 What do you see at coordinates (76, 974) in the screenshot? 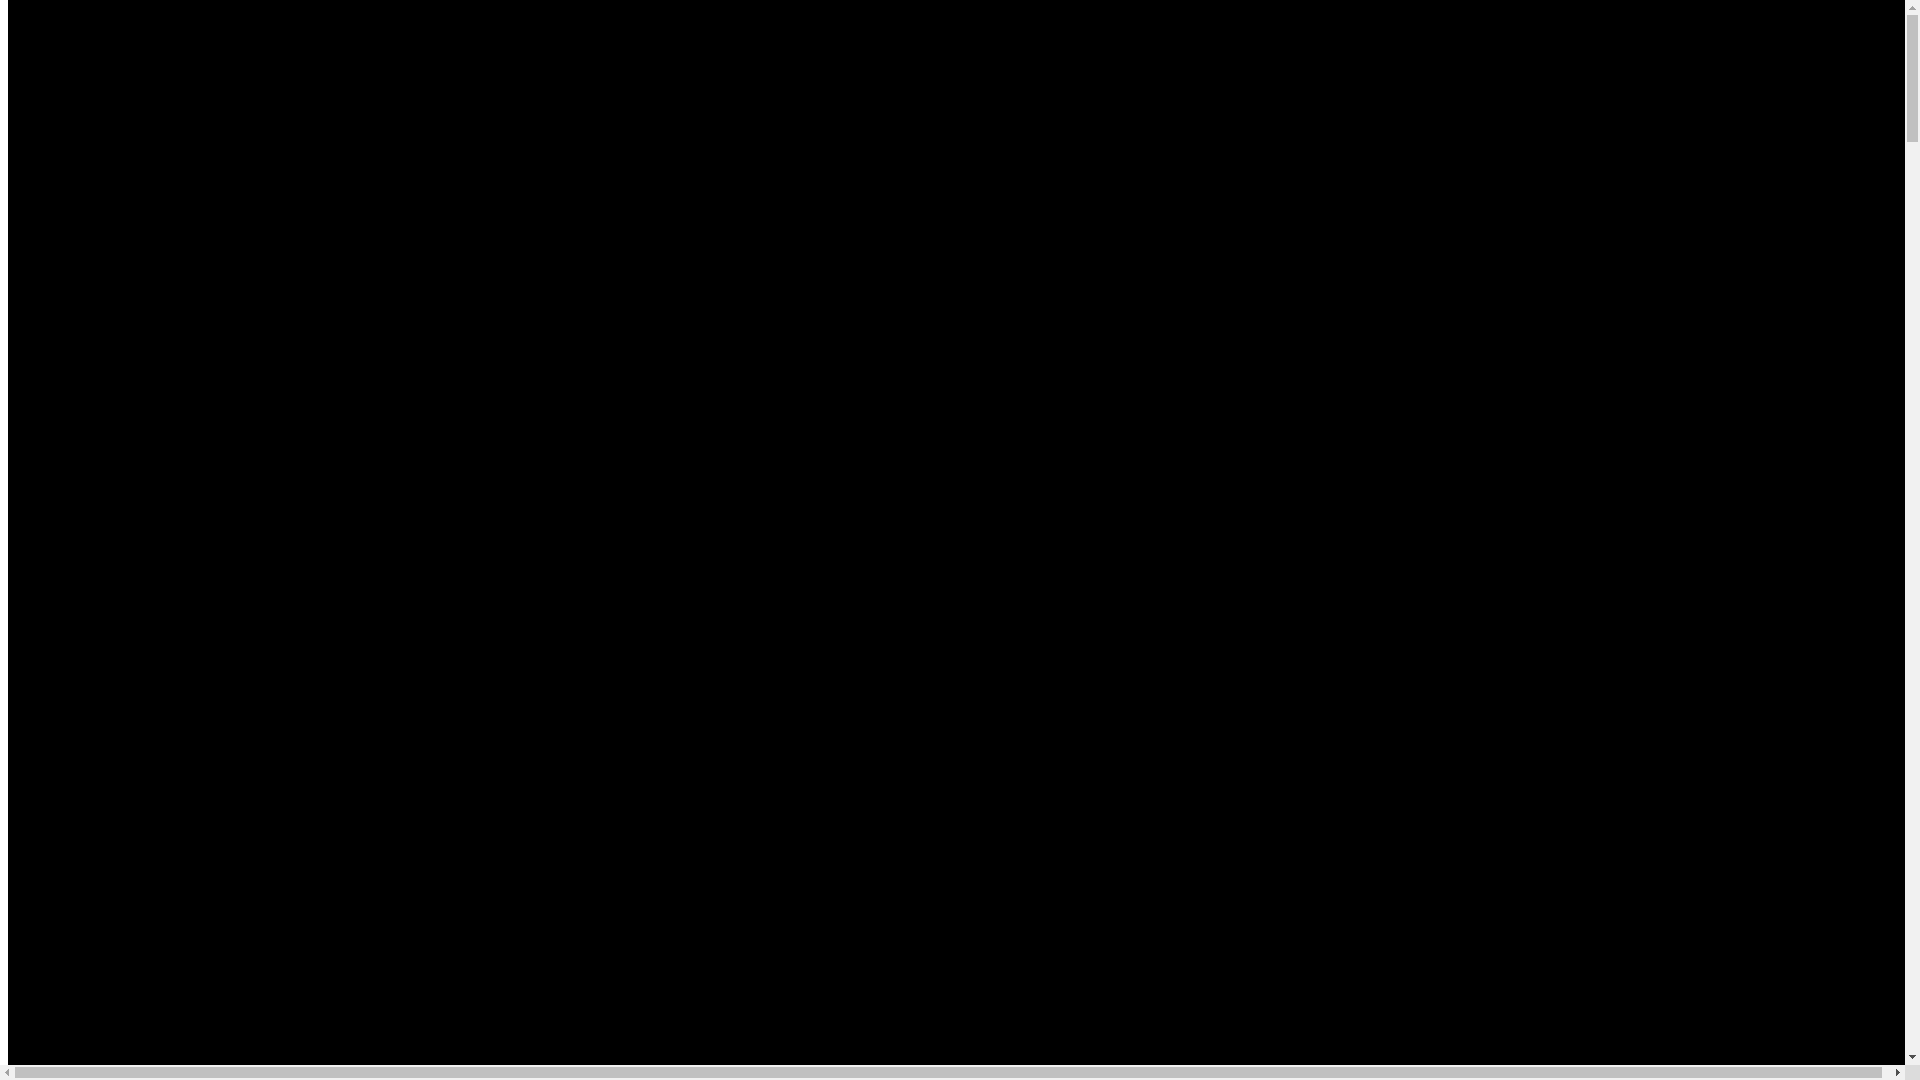
I see `shooting` at bounding box center [76, 974].